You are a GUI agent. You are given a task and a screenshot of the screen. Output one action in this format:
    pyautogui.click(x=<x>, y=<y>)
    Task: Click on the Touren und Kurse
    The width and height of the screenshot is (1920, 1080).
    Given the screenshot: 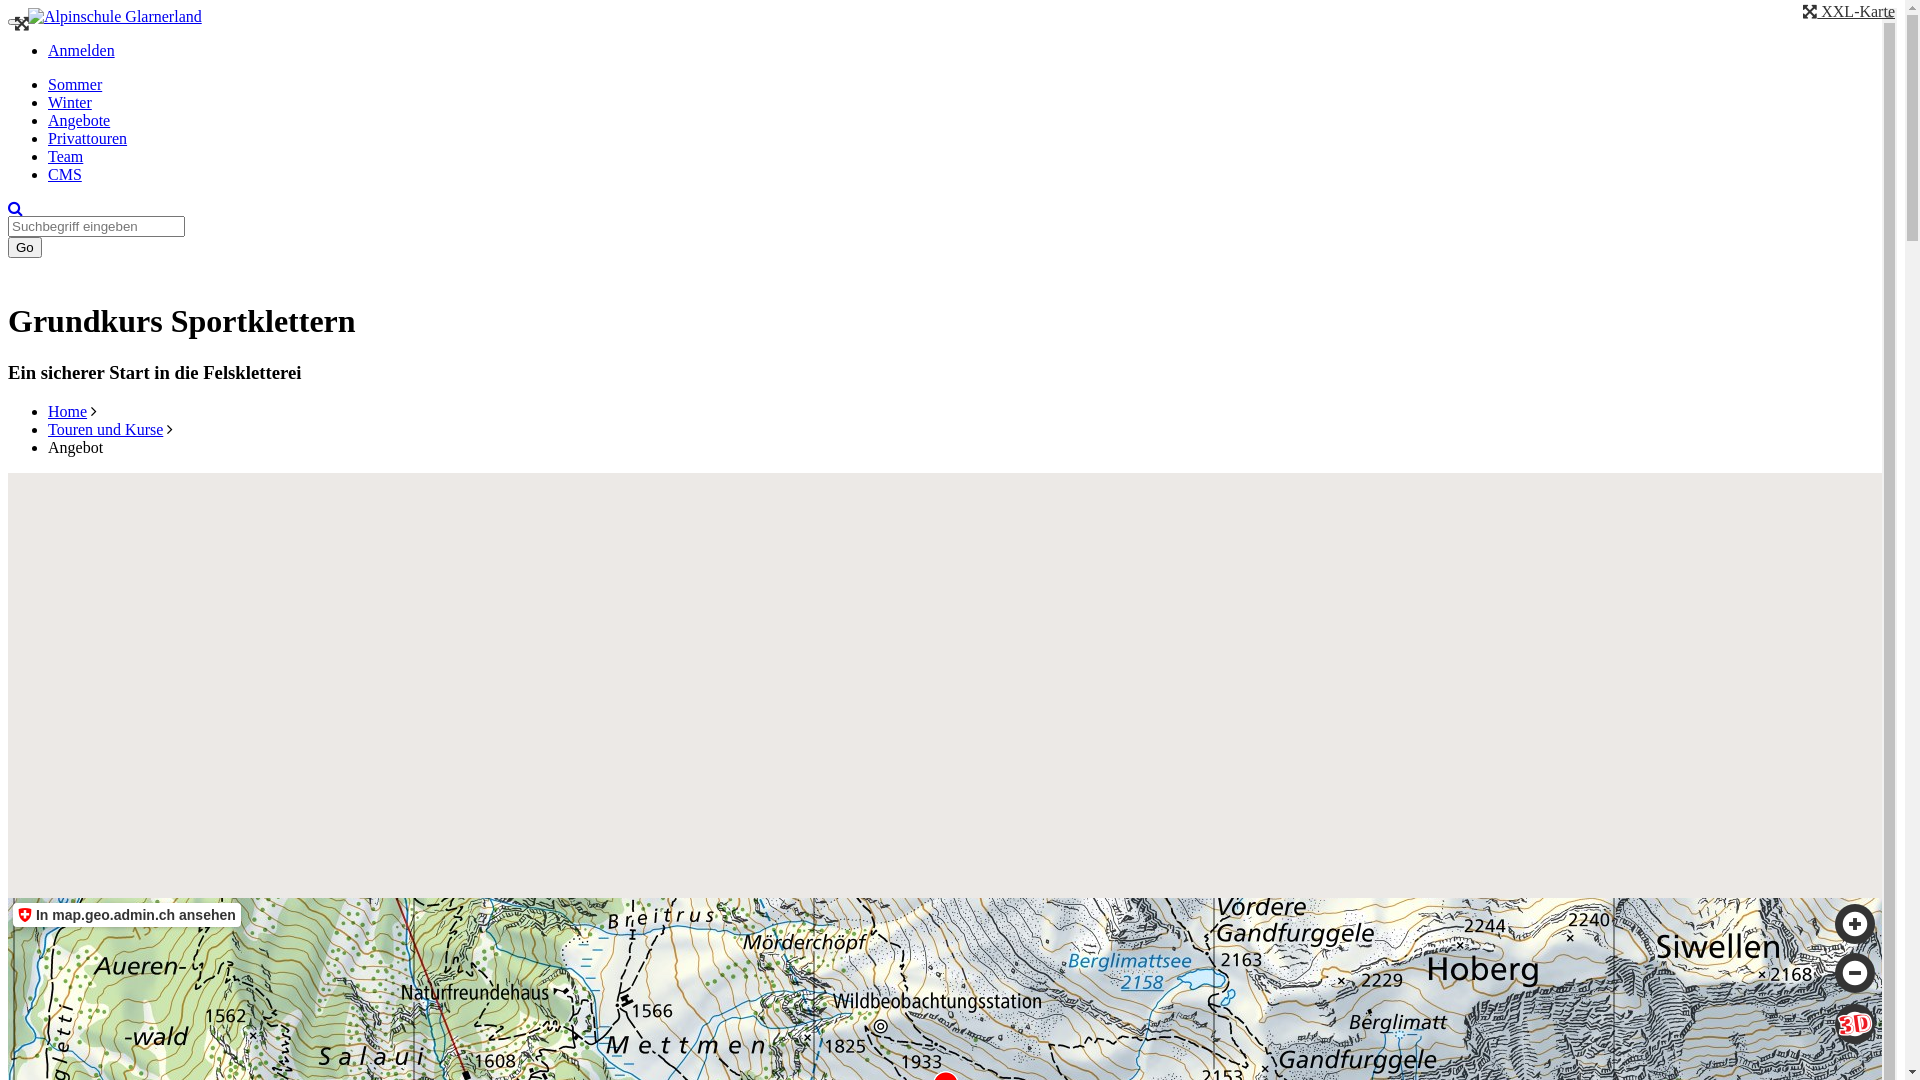 What is the action you would take?
    pyautogui.click(x=106, y=430)
    